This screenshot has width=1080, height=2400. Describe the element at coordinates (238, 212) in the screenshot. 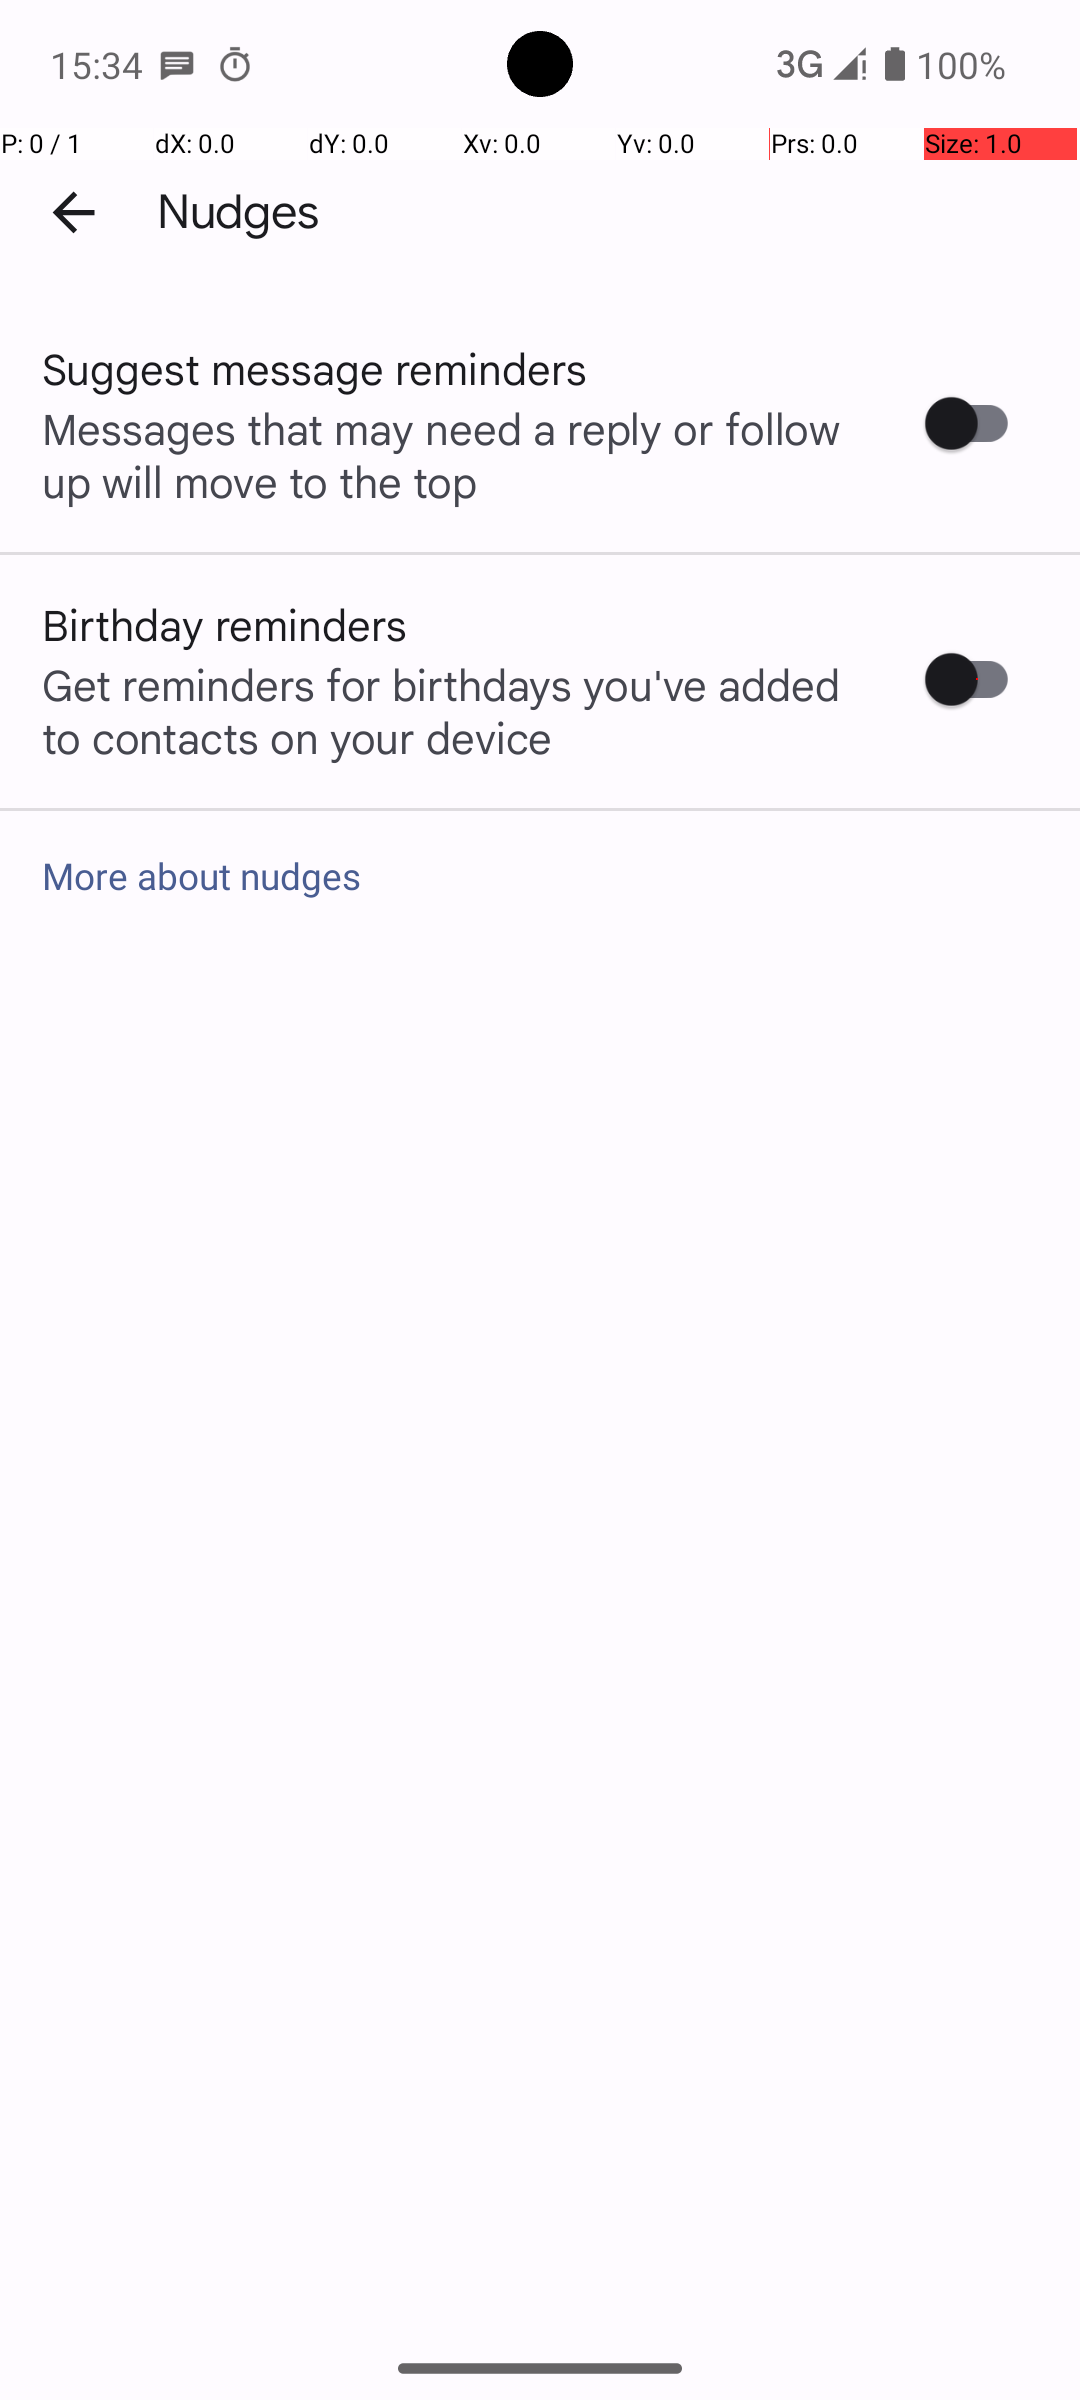

I see `Nudges` at that location.